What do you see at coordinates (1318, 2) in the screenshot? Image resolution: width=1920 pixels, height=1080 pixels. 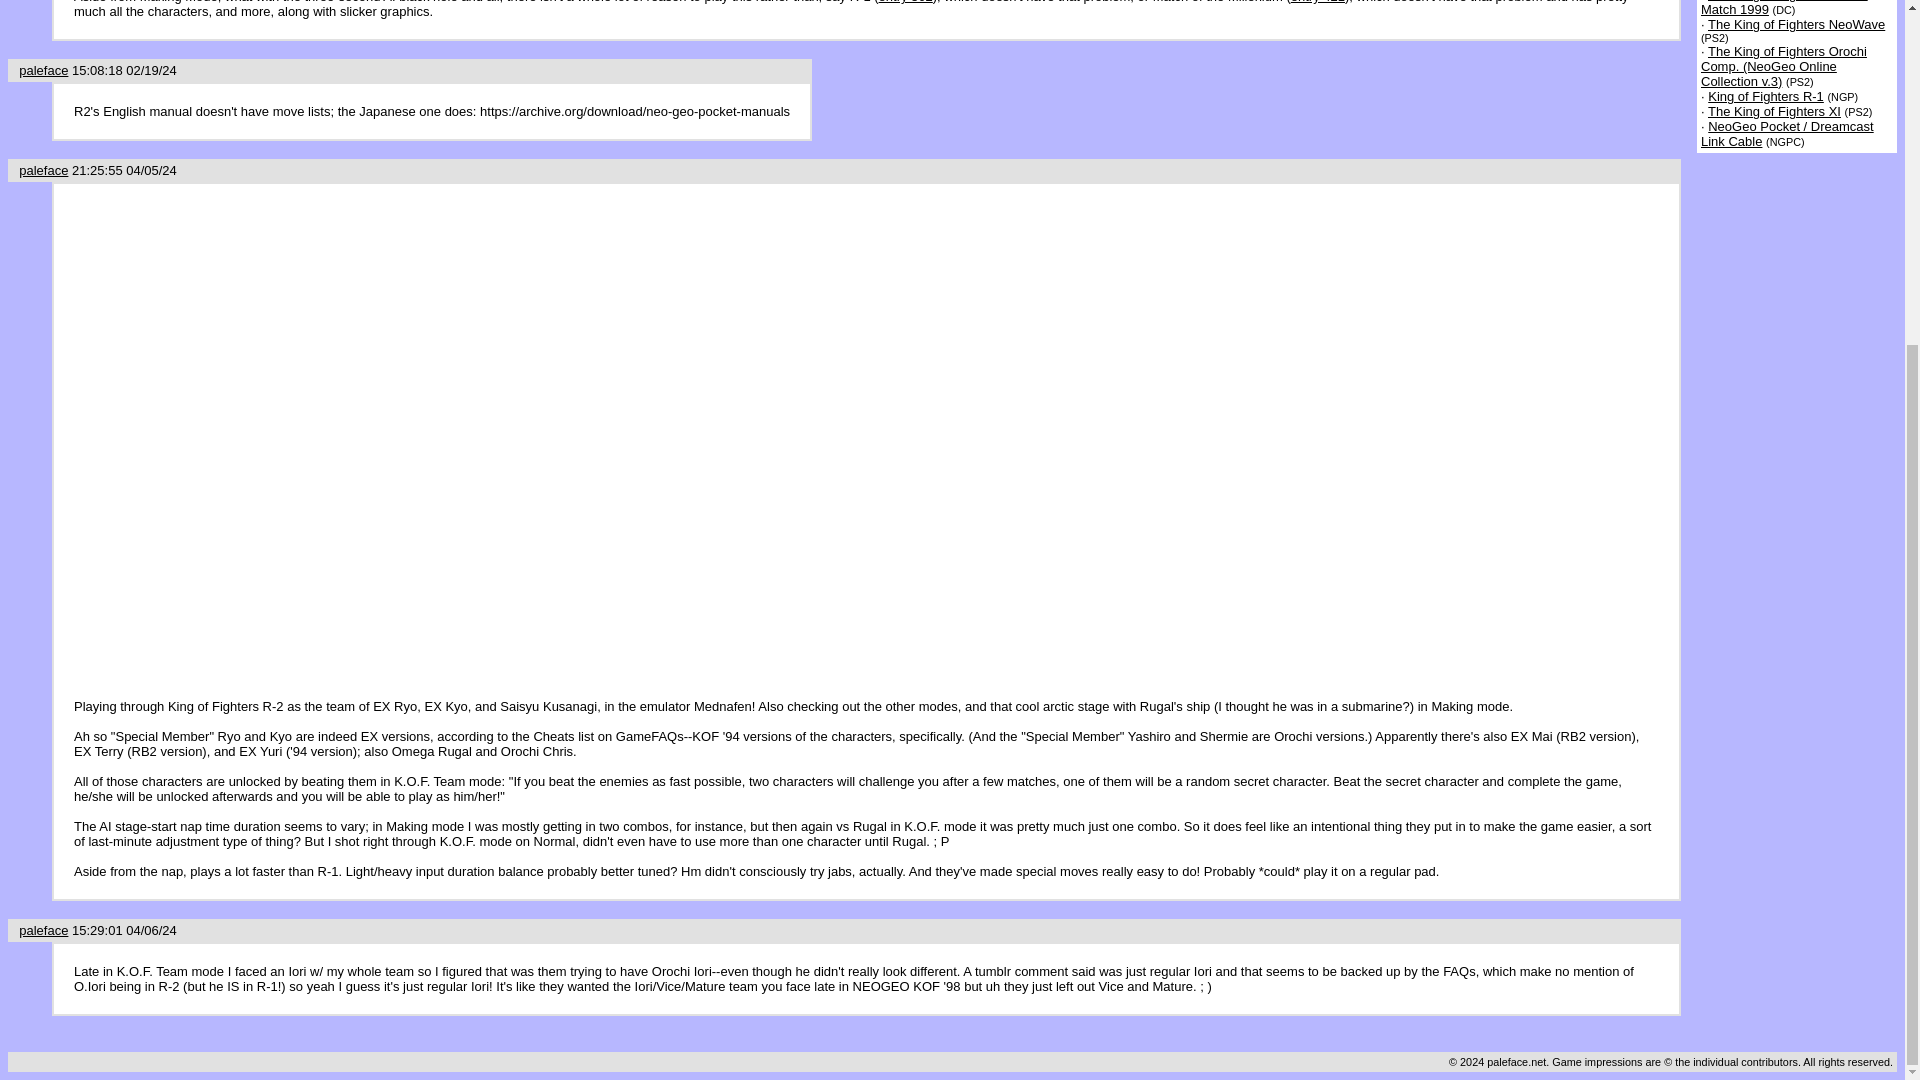 I see `entry 421` at bounding box center [1318, 2].